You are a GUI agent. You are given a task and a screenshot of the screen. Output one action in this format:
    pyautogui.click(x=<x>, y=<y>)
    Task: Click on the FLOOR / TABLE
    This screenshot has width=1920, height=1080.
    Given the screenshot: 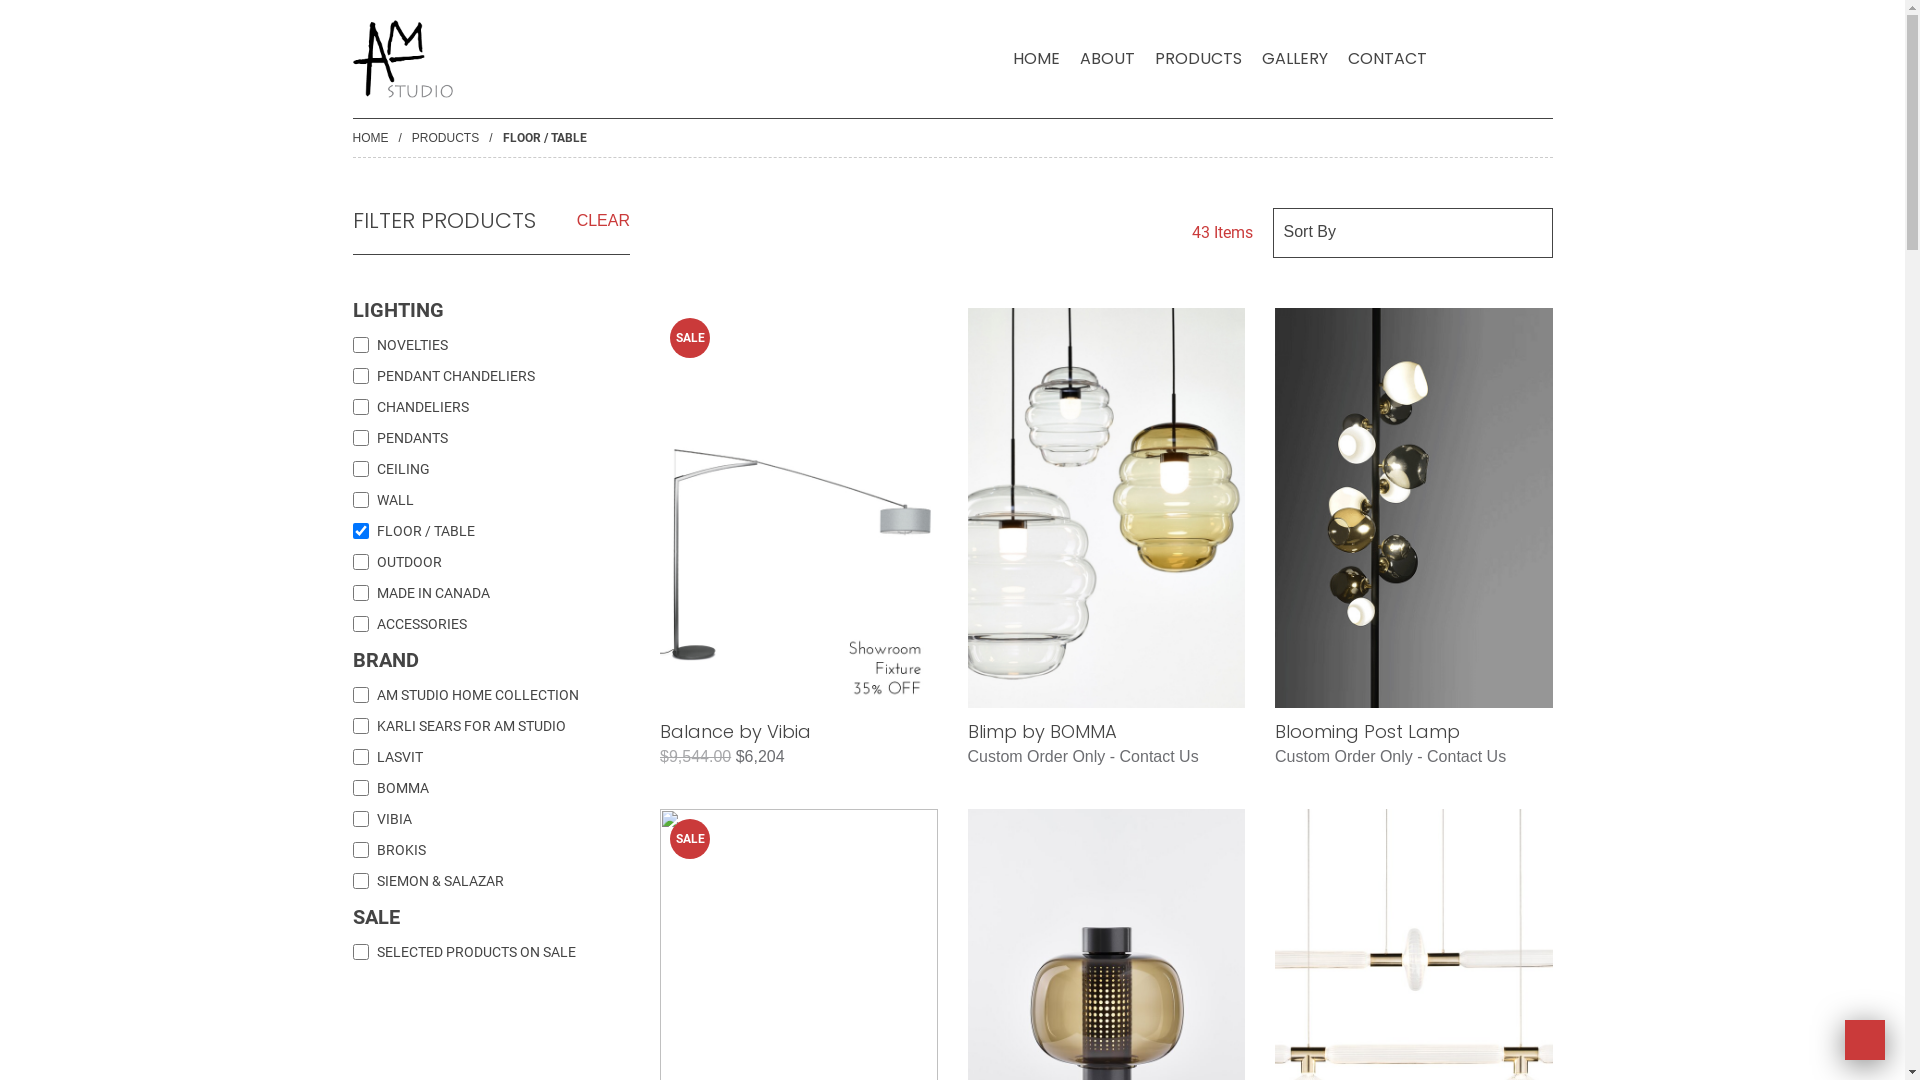 What is the action you would take?
    pyautogui.click(x=545, y=138)
    